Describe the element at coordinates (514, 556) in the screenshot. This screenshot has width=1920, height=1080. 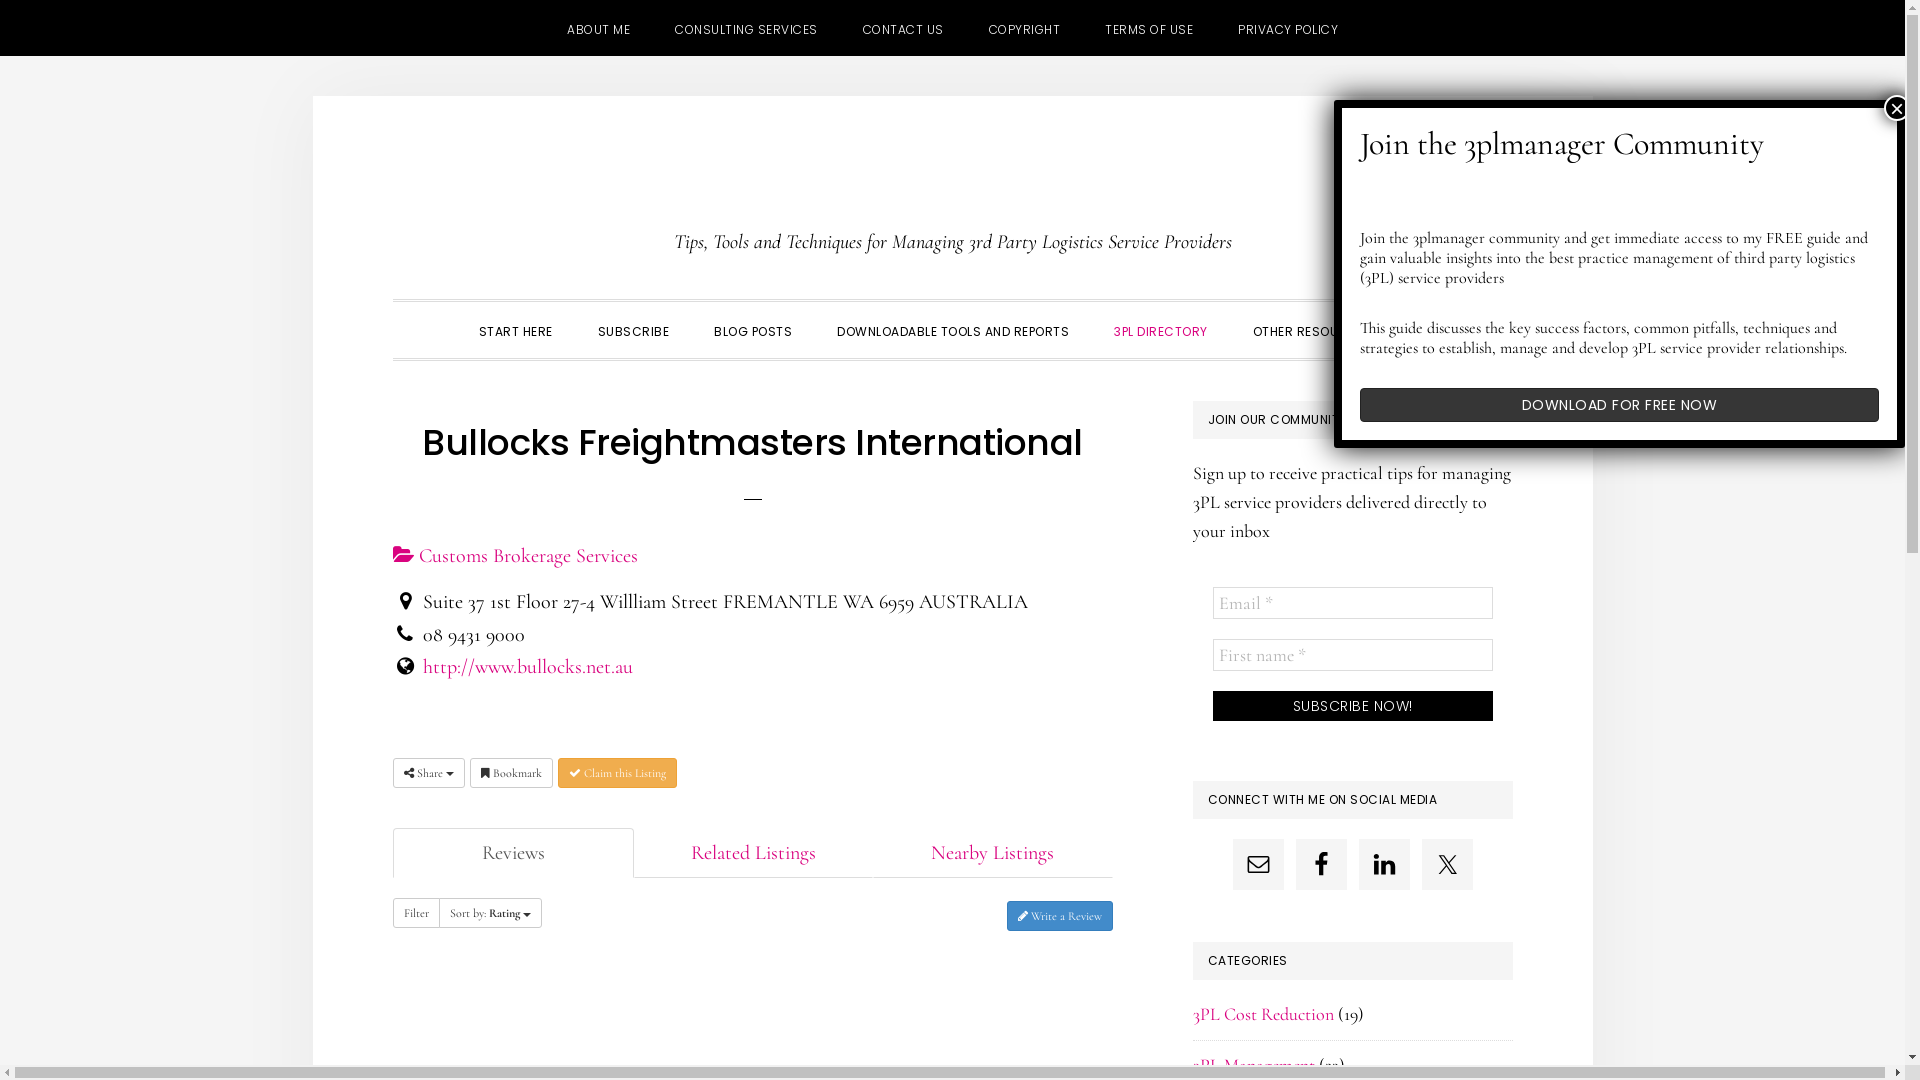
I see `Customs Brokerage Services` at that location.